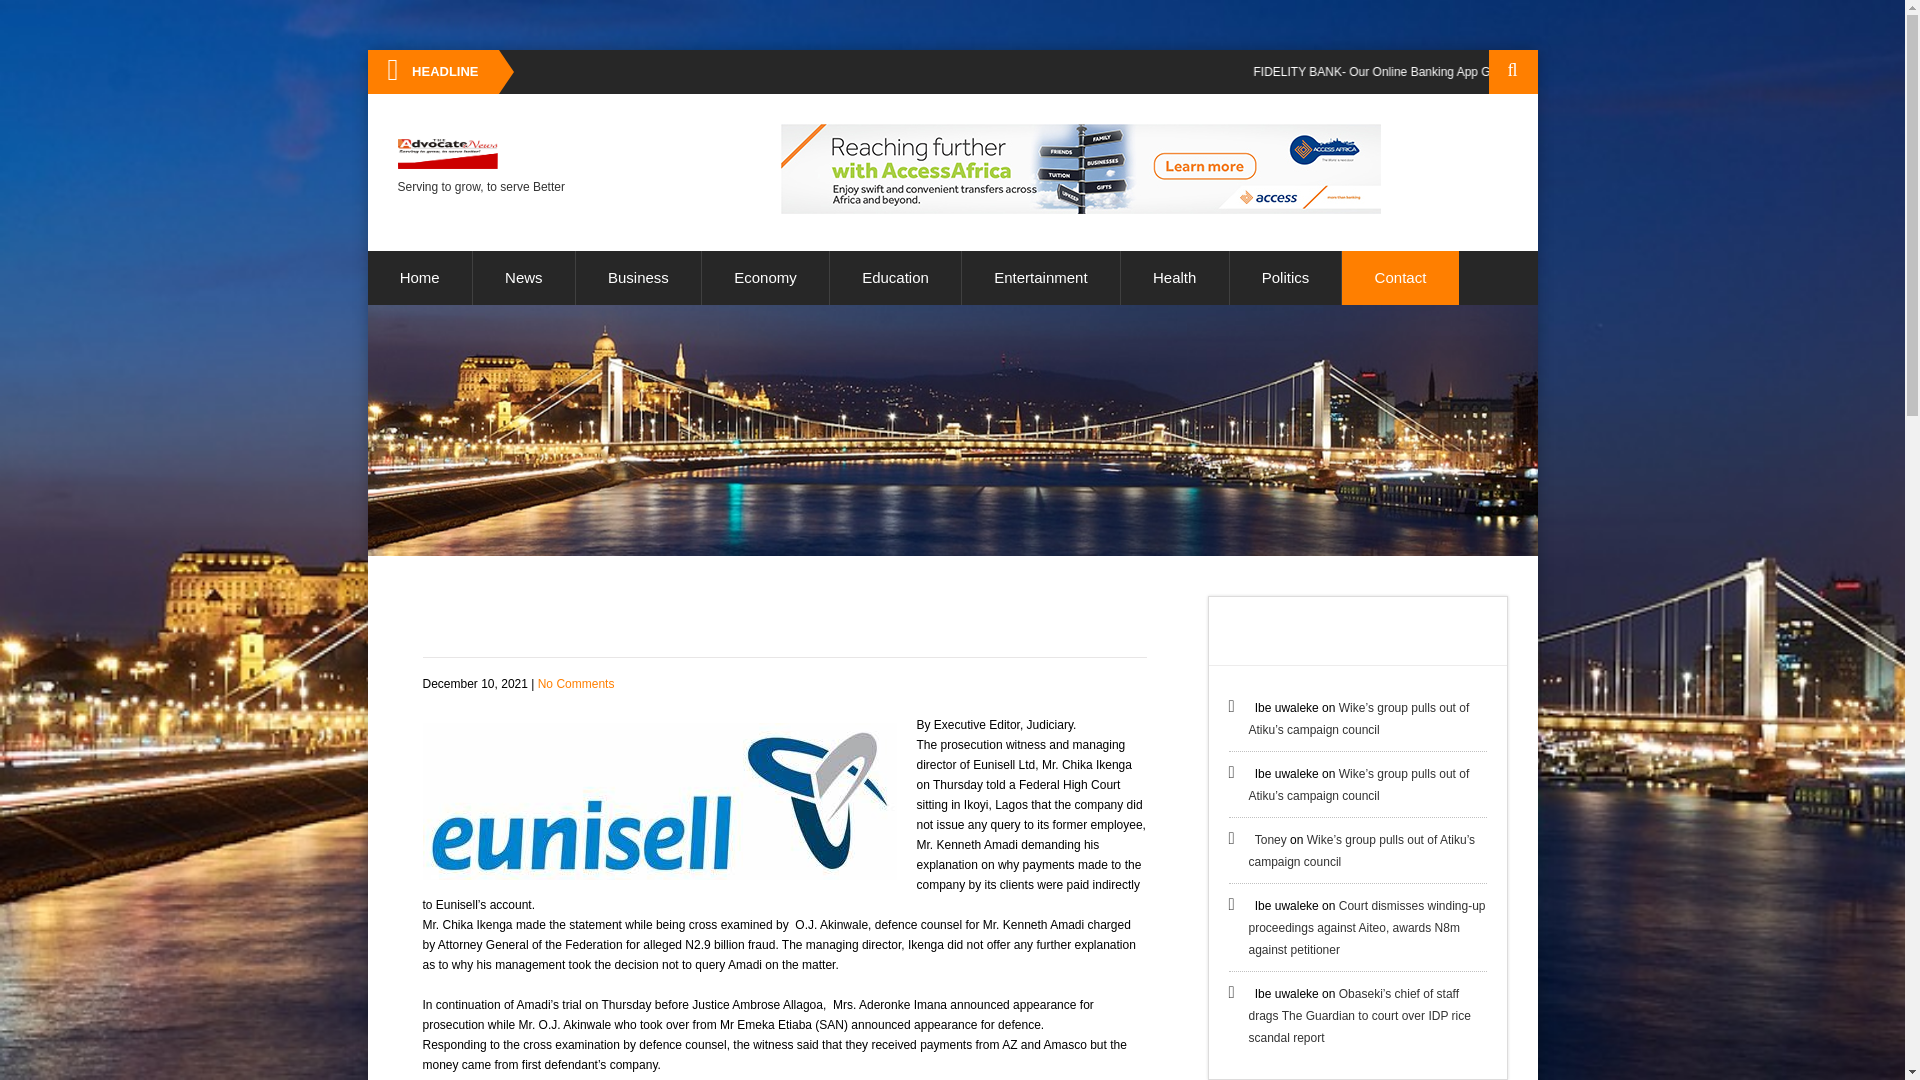 The image size is (1920, 1080). What do you see at coordinates (1286, 277) in the screenshot?
I see `Politics` at bounding box center [1286, 277].